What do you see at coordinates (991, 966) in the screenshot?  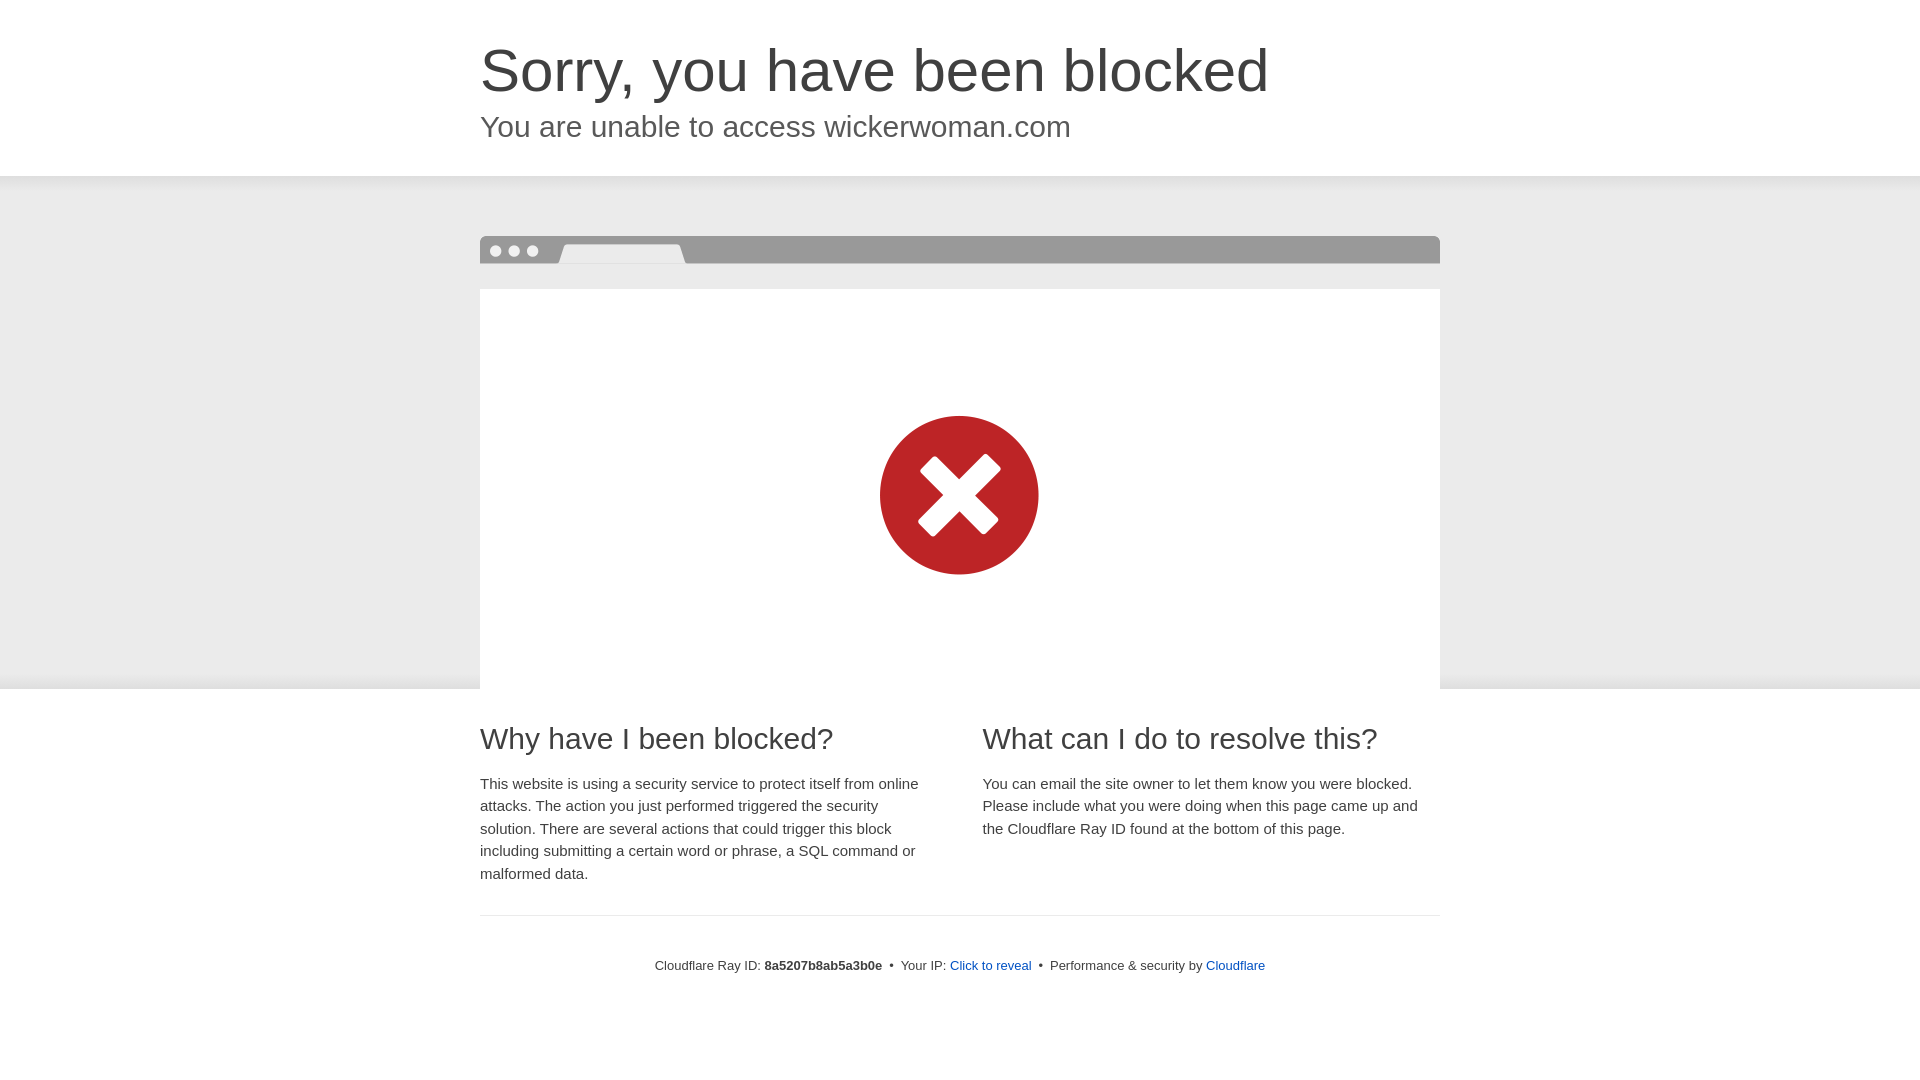 I see `Click to reveal` at bounding box center [991, 966].